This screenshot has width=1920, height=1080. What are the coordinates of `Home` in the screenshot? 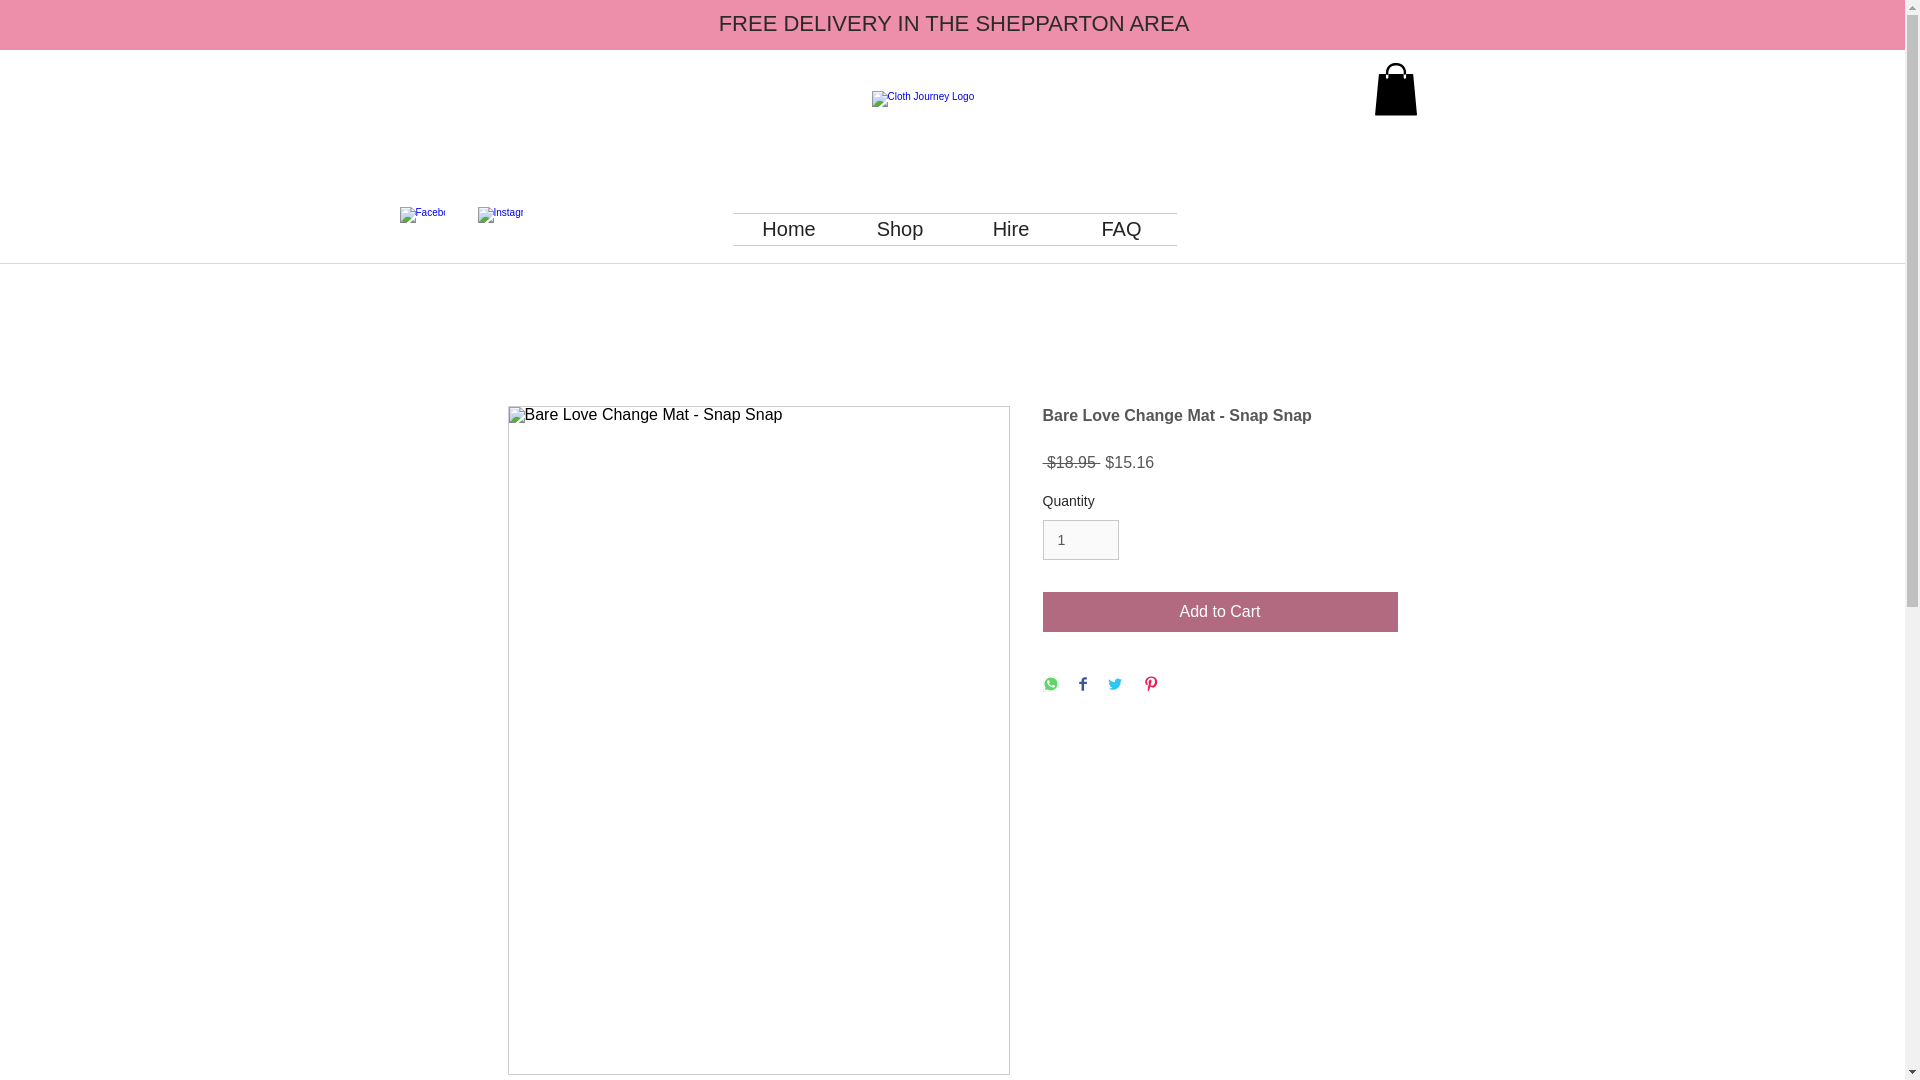 It's located at (788, 229).